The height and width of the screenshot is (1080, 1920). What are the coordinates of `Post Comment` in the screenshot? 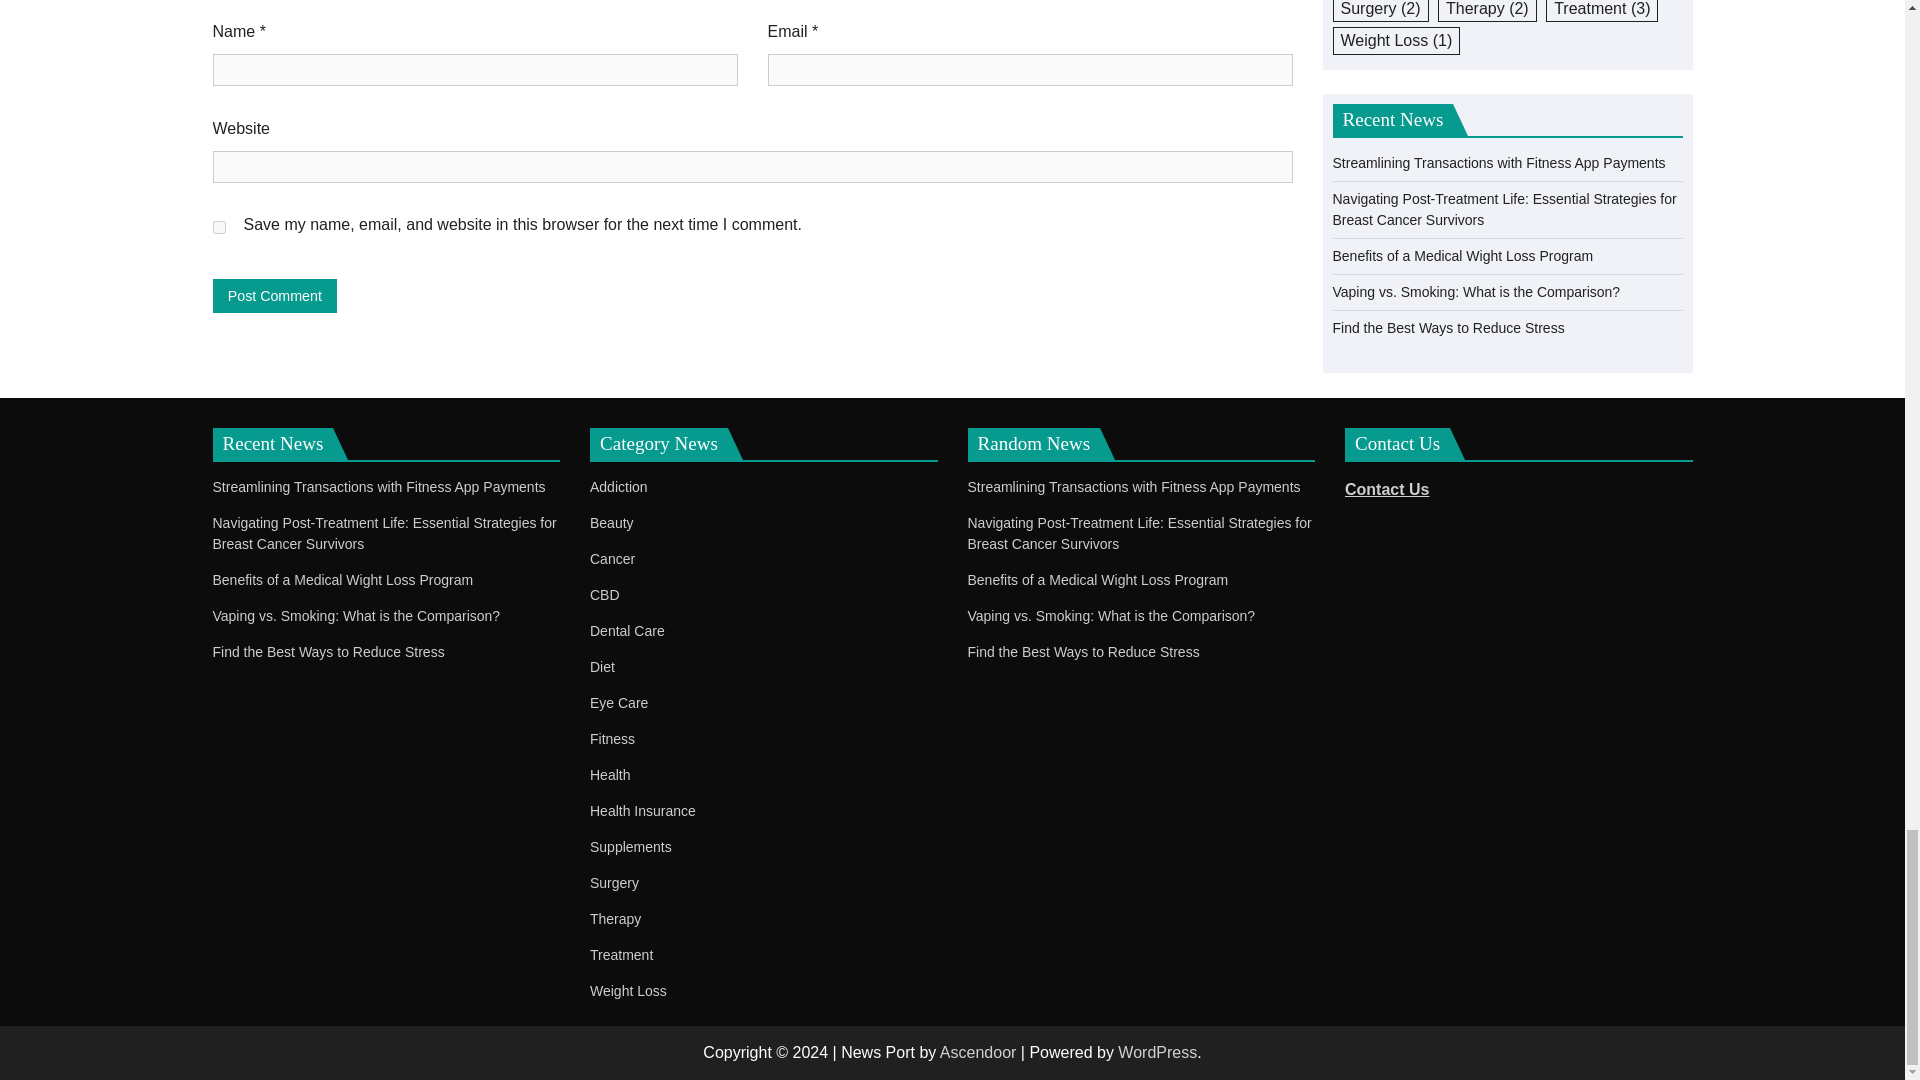 It's located at (274, 295).